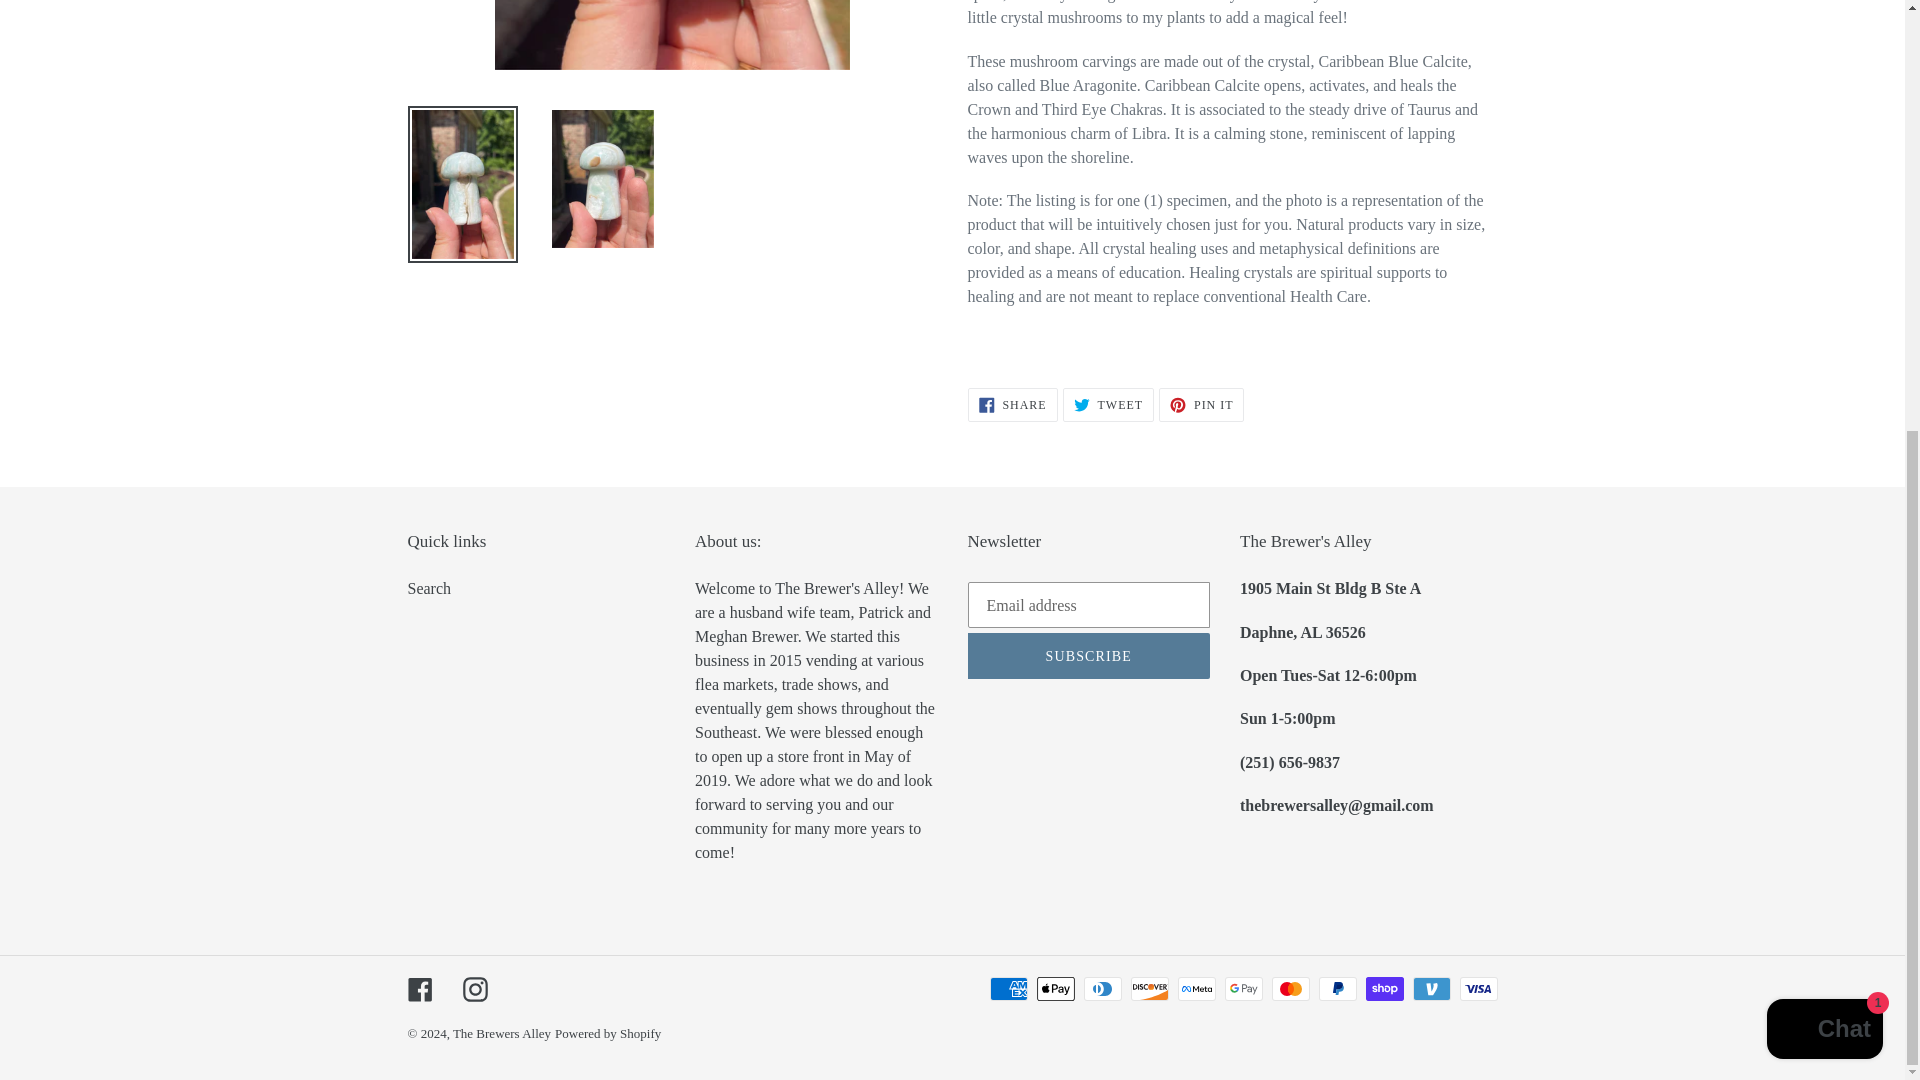  What do you see at coordinates (1012, 404) in the screenshot?
I see `Powered by Shopify` at bounding box center [1012, 404].